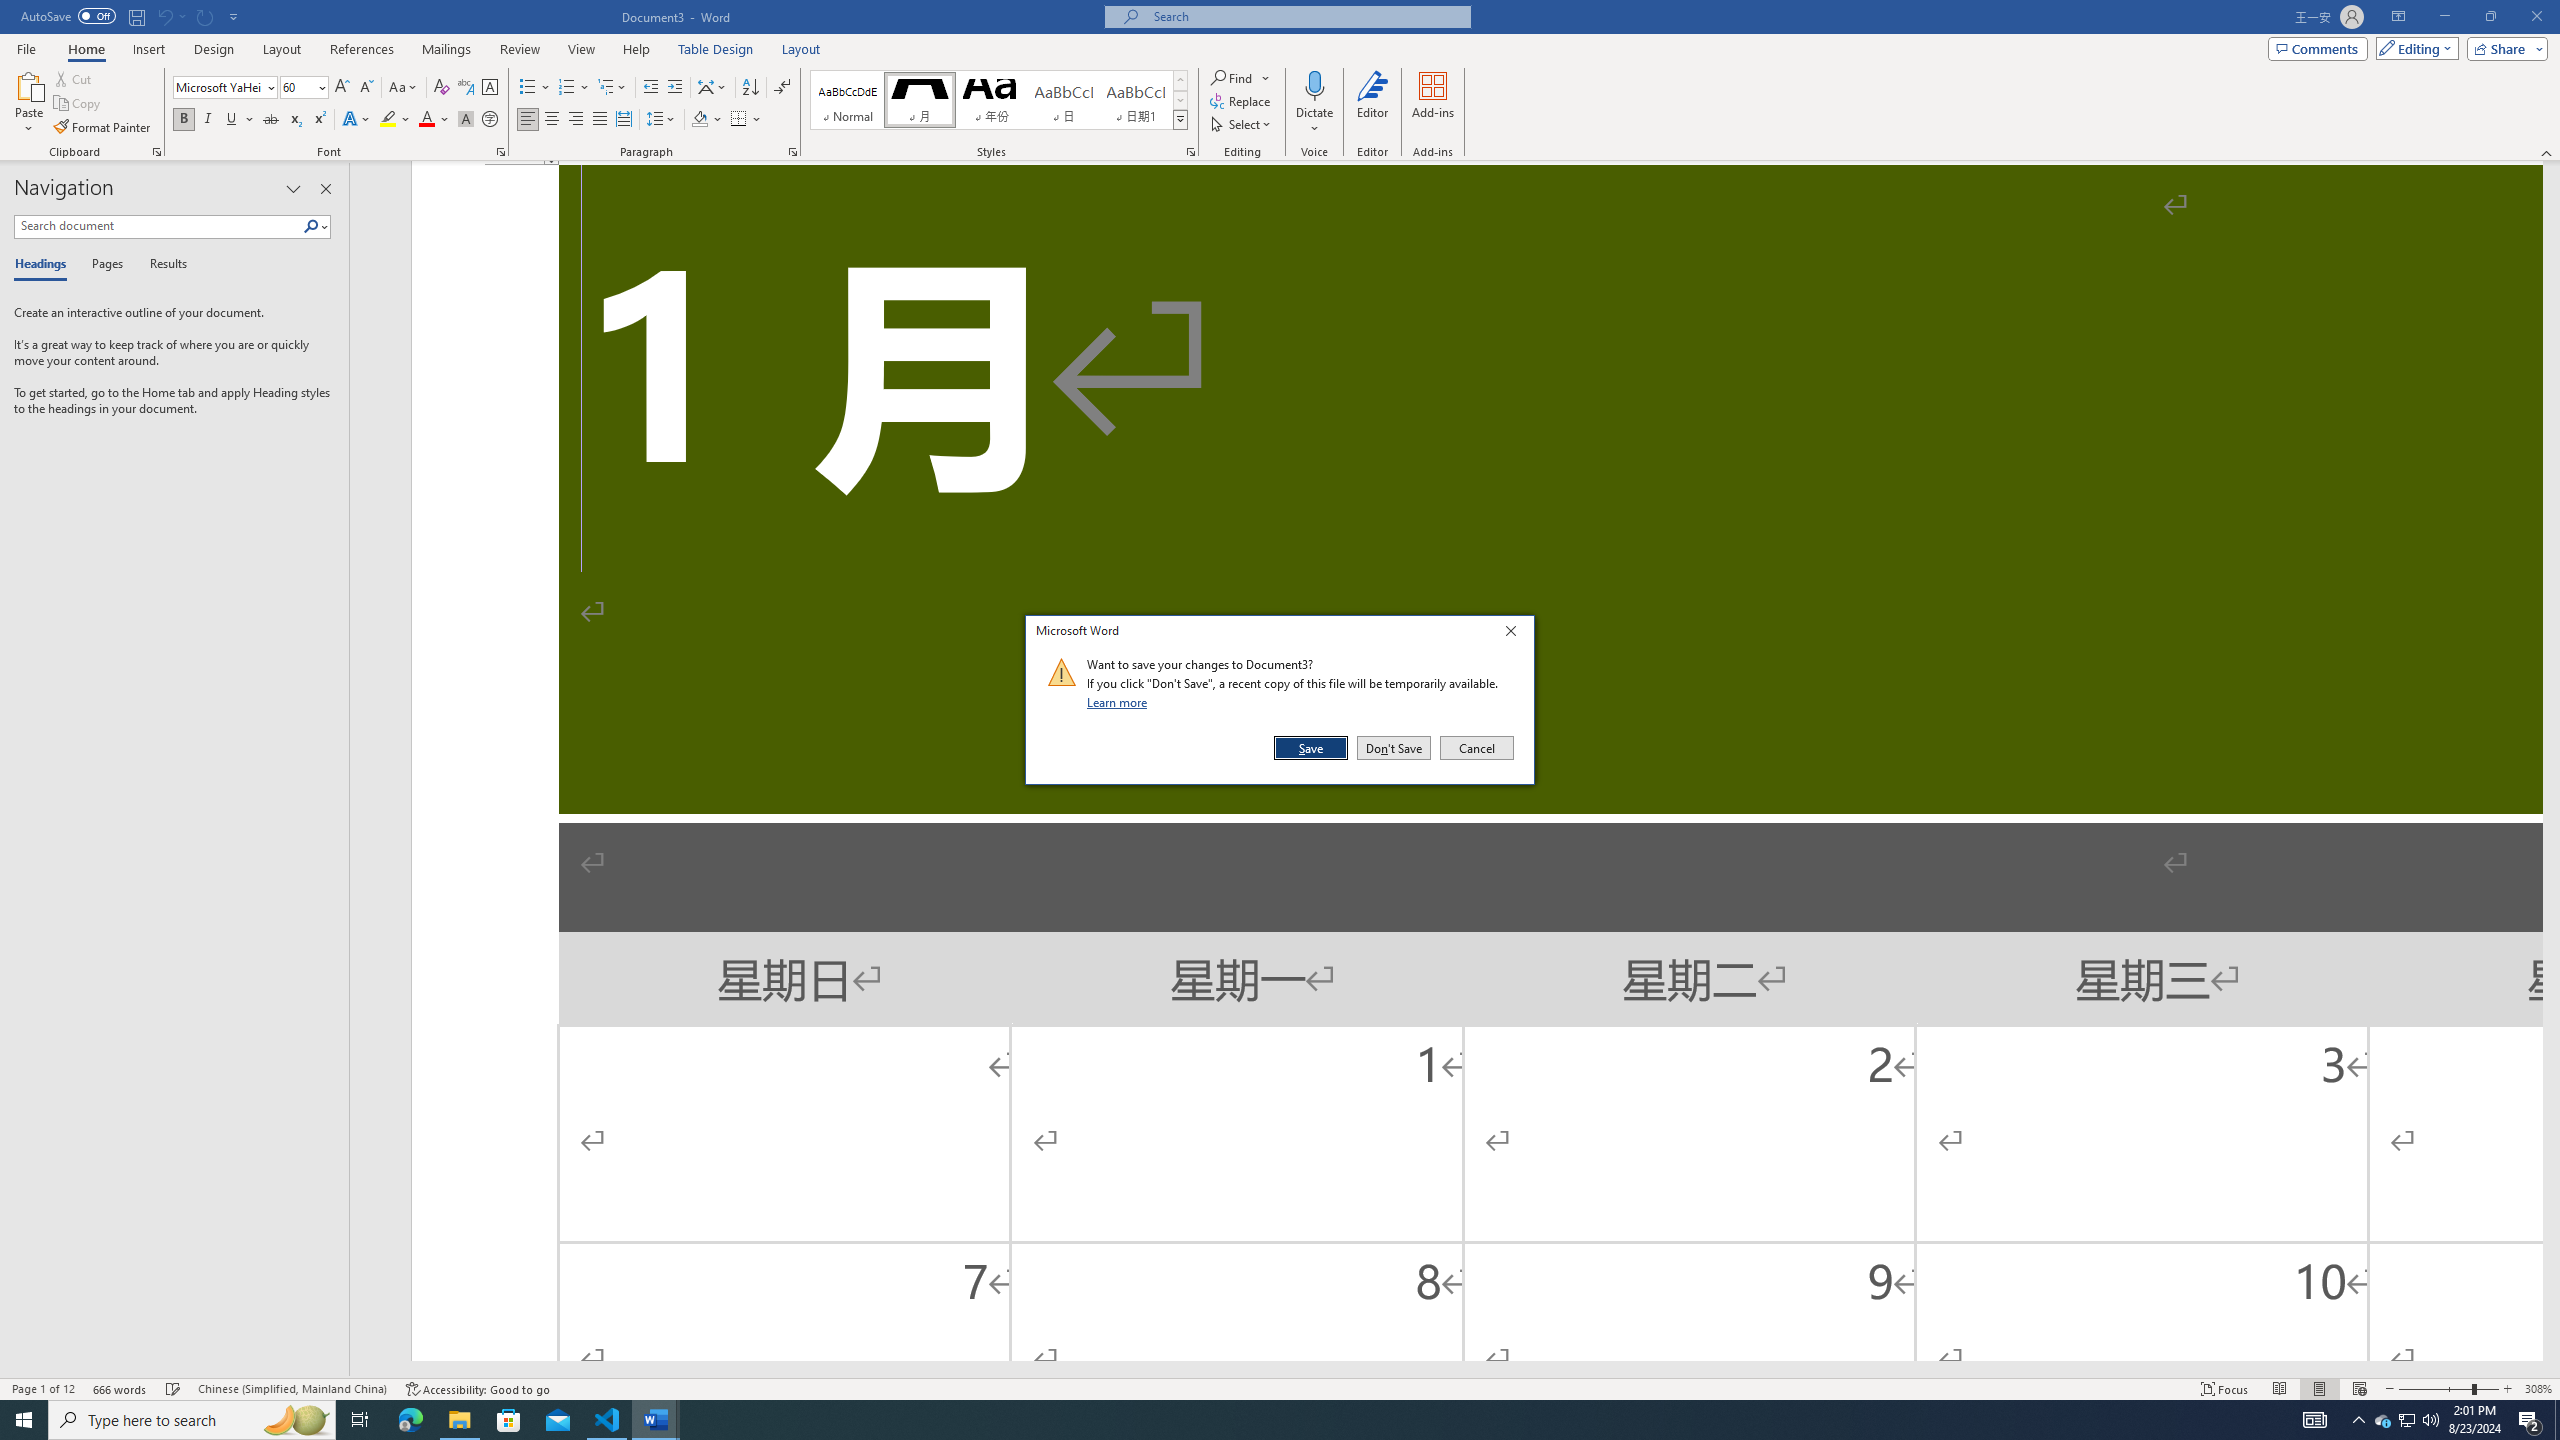  Describe the element at coordinates (395, 120) in the screenshot. I see `Text Highlight Color` at that location.